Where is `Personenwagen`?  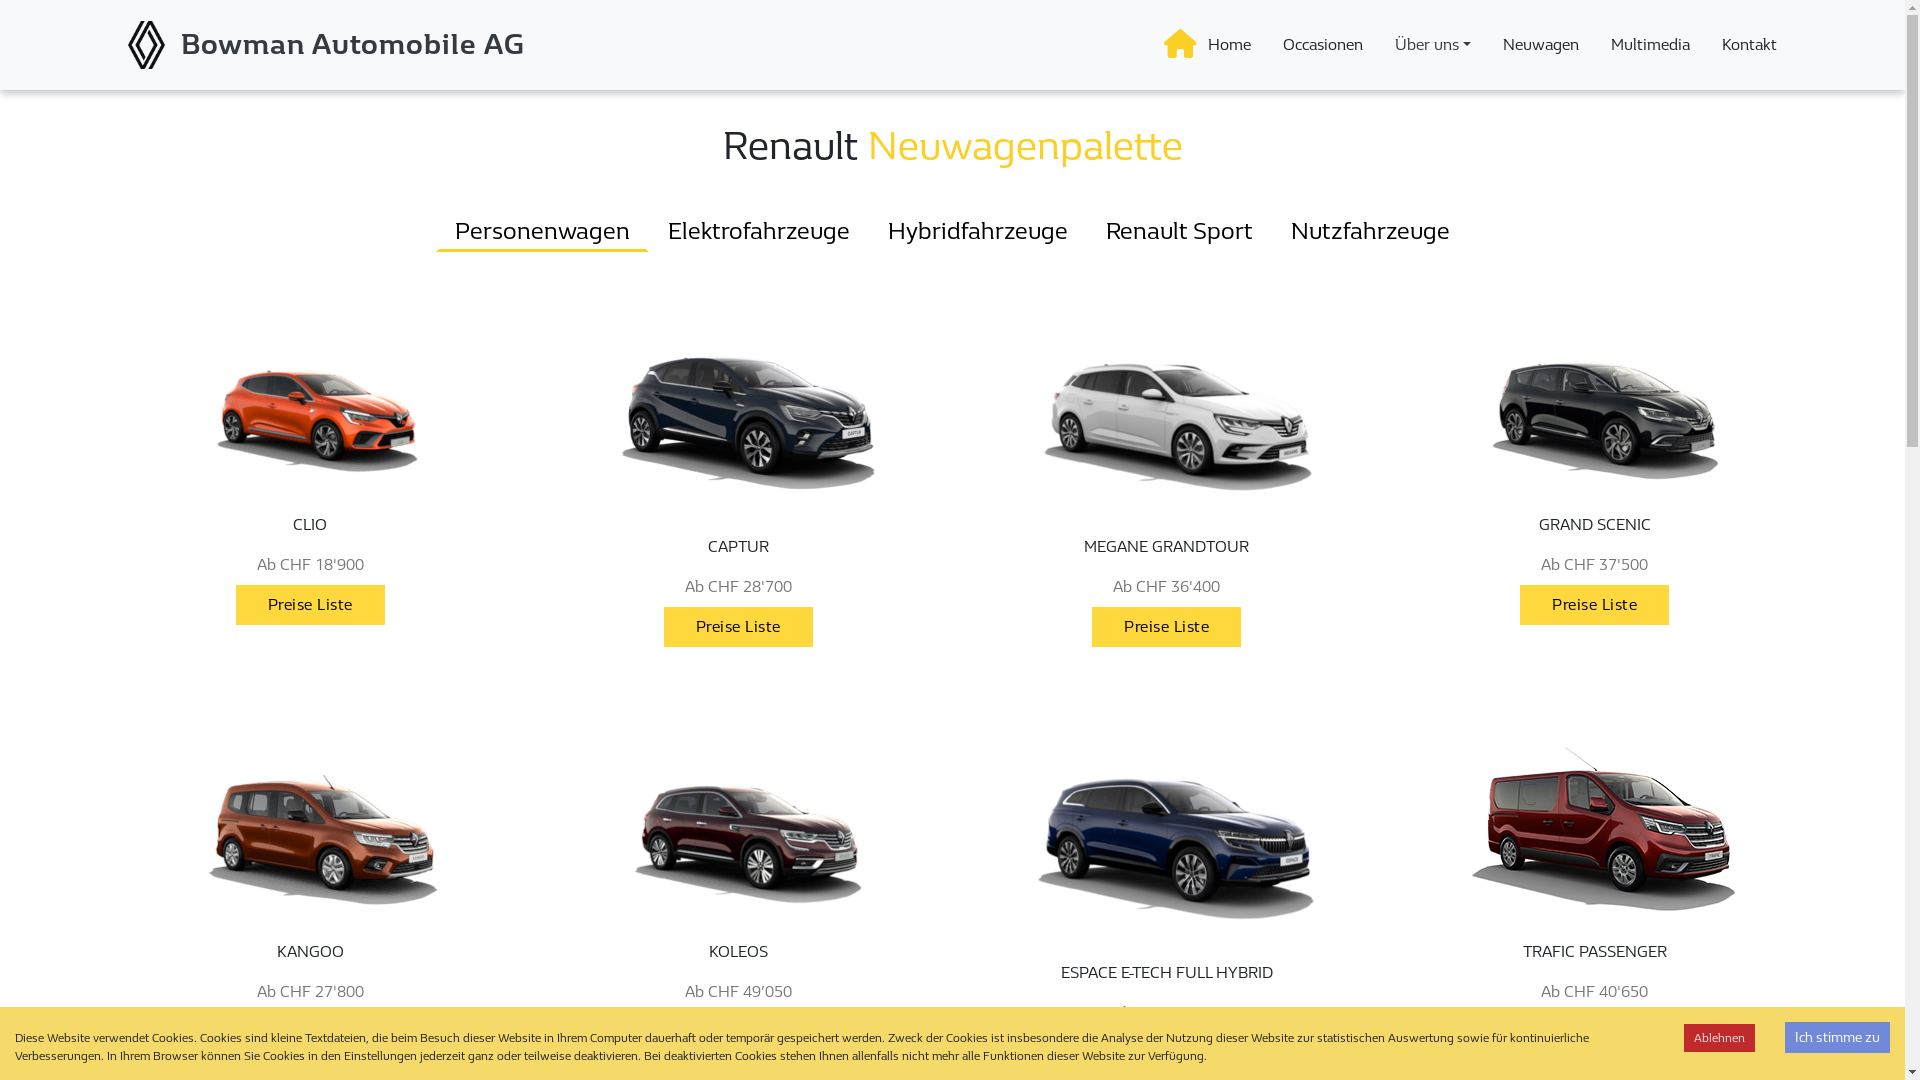 Personenwagen is located at coordinates (542, 231).